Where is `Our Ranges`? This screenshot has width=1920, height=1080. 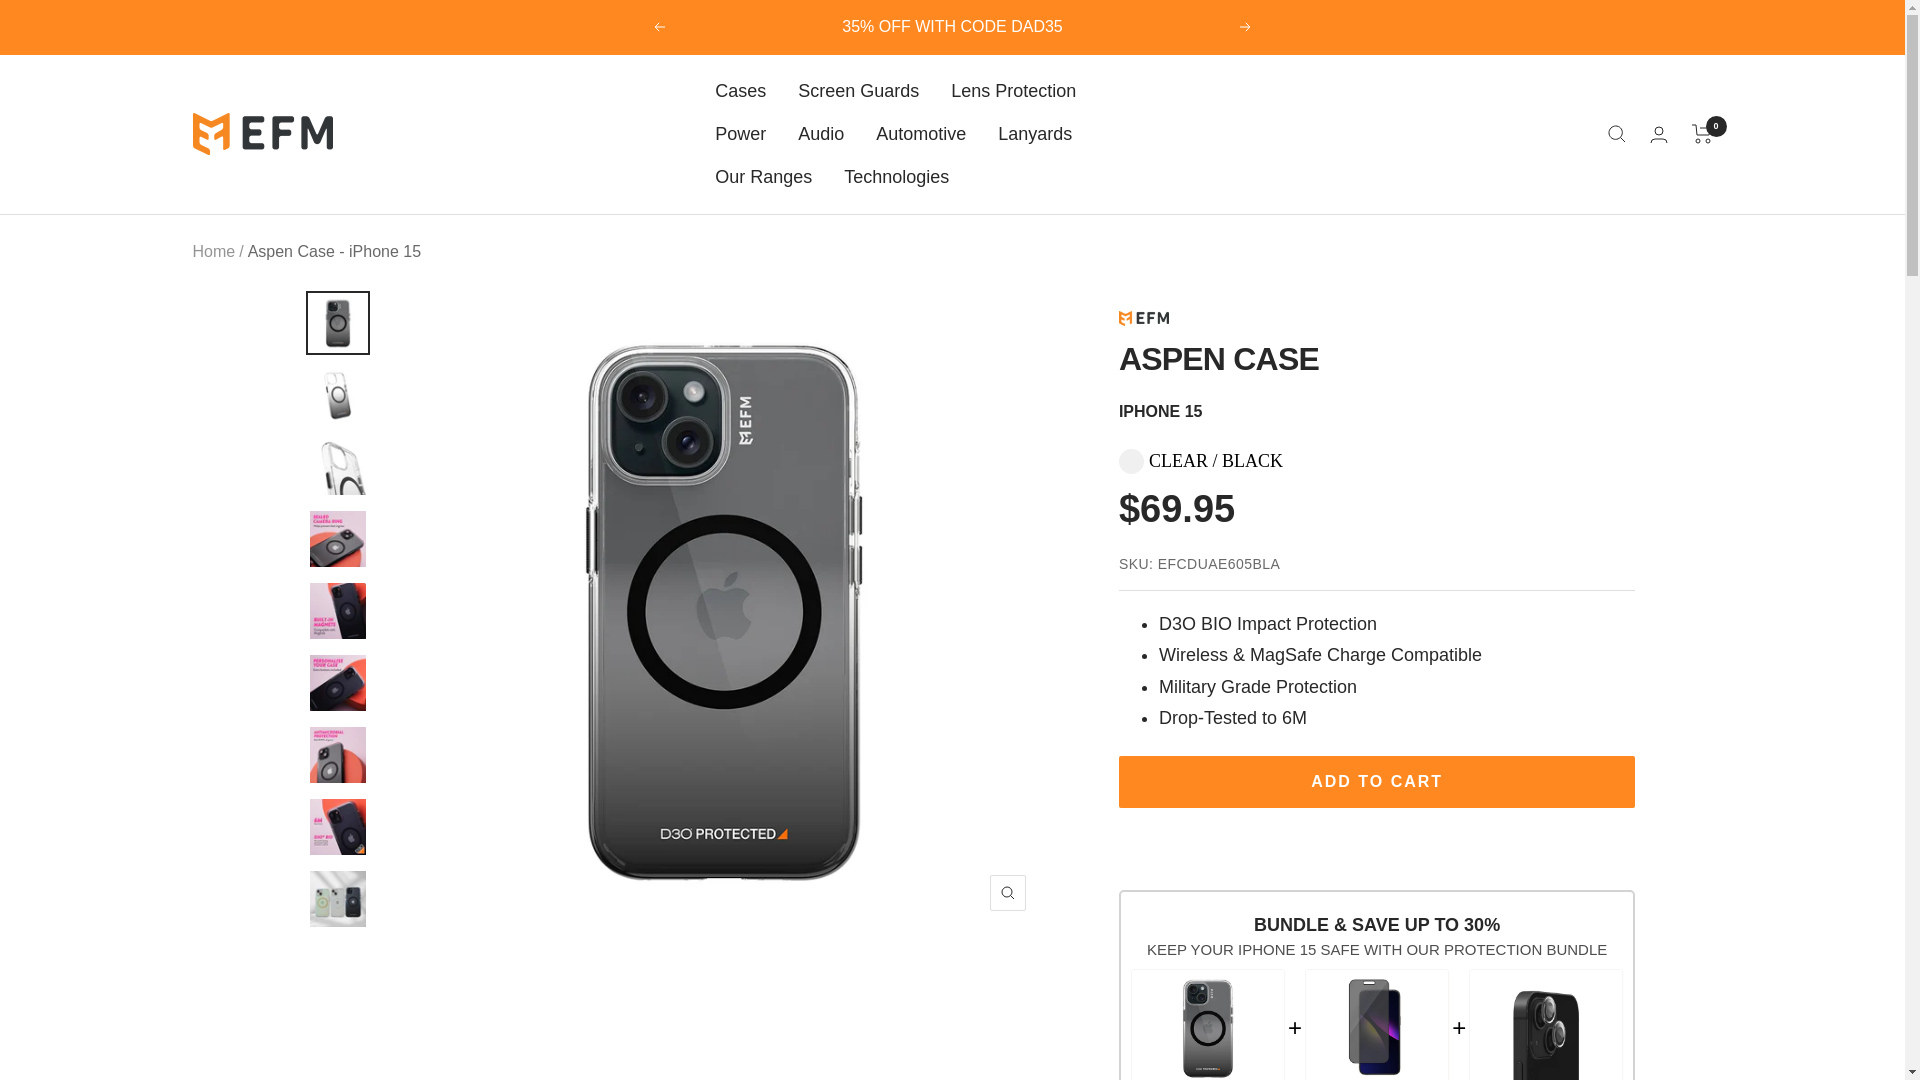 Our Ranges is located at coordinates (763, 178).